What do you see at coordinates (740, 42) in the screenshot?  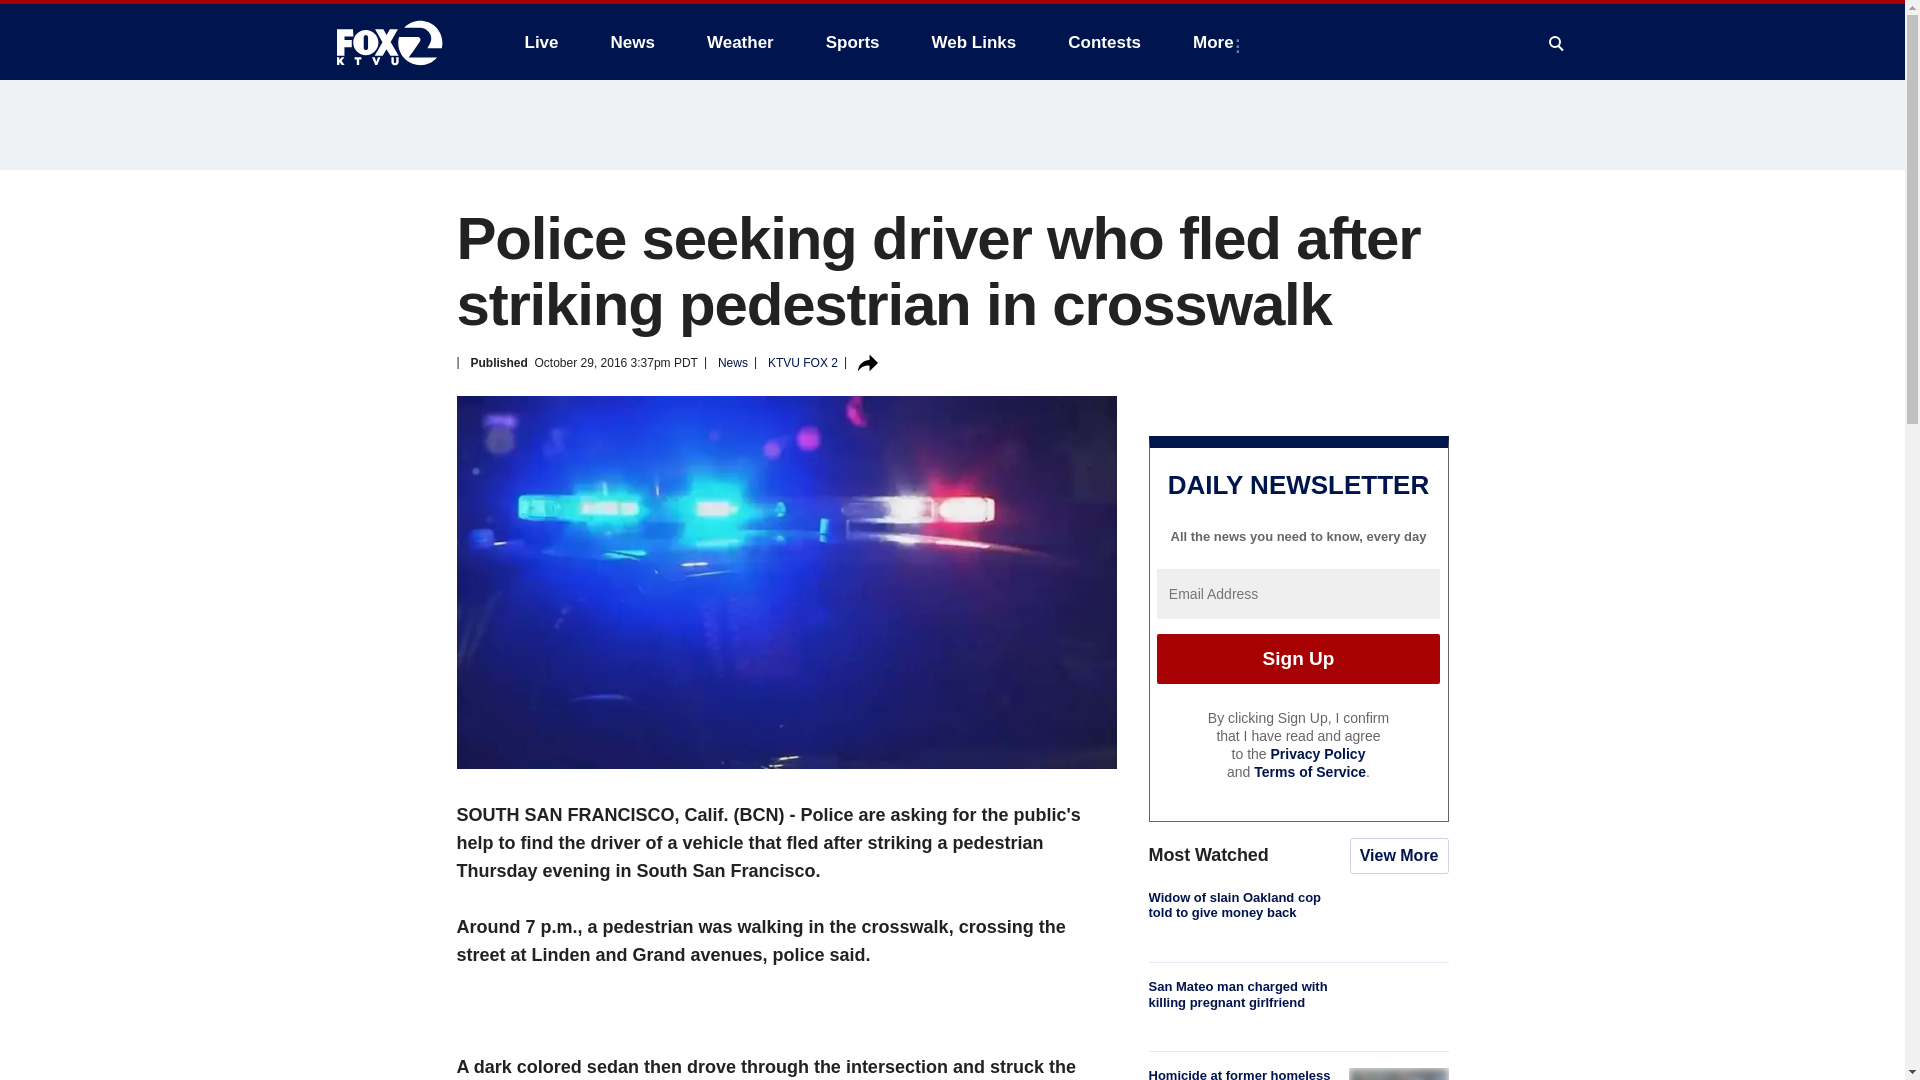 I see `Weather` at bounding box center [740, 42].